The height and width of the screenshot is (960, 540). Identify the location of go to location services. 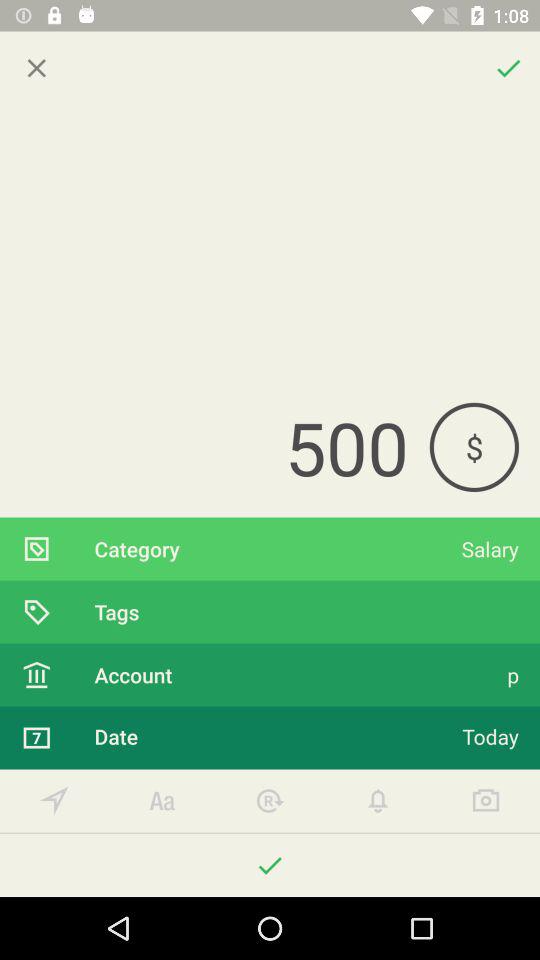
(54, 800).